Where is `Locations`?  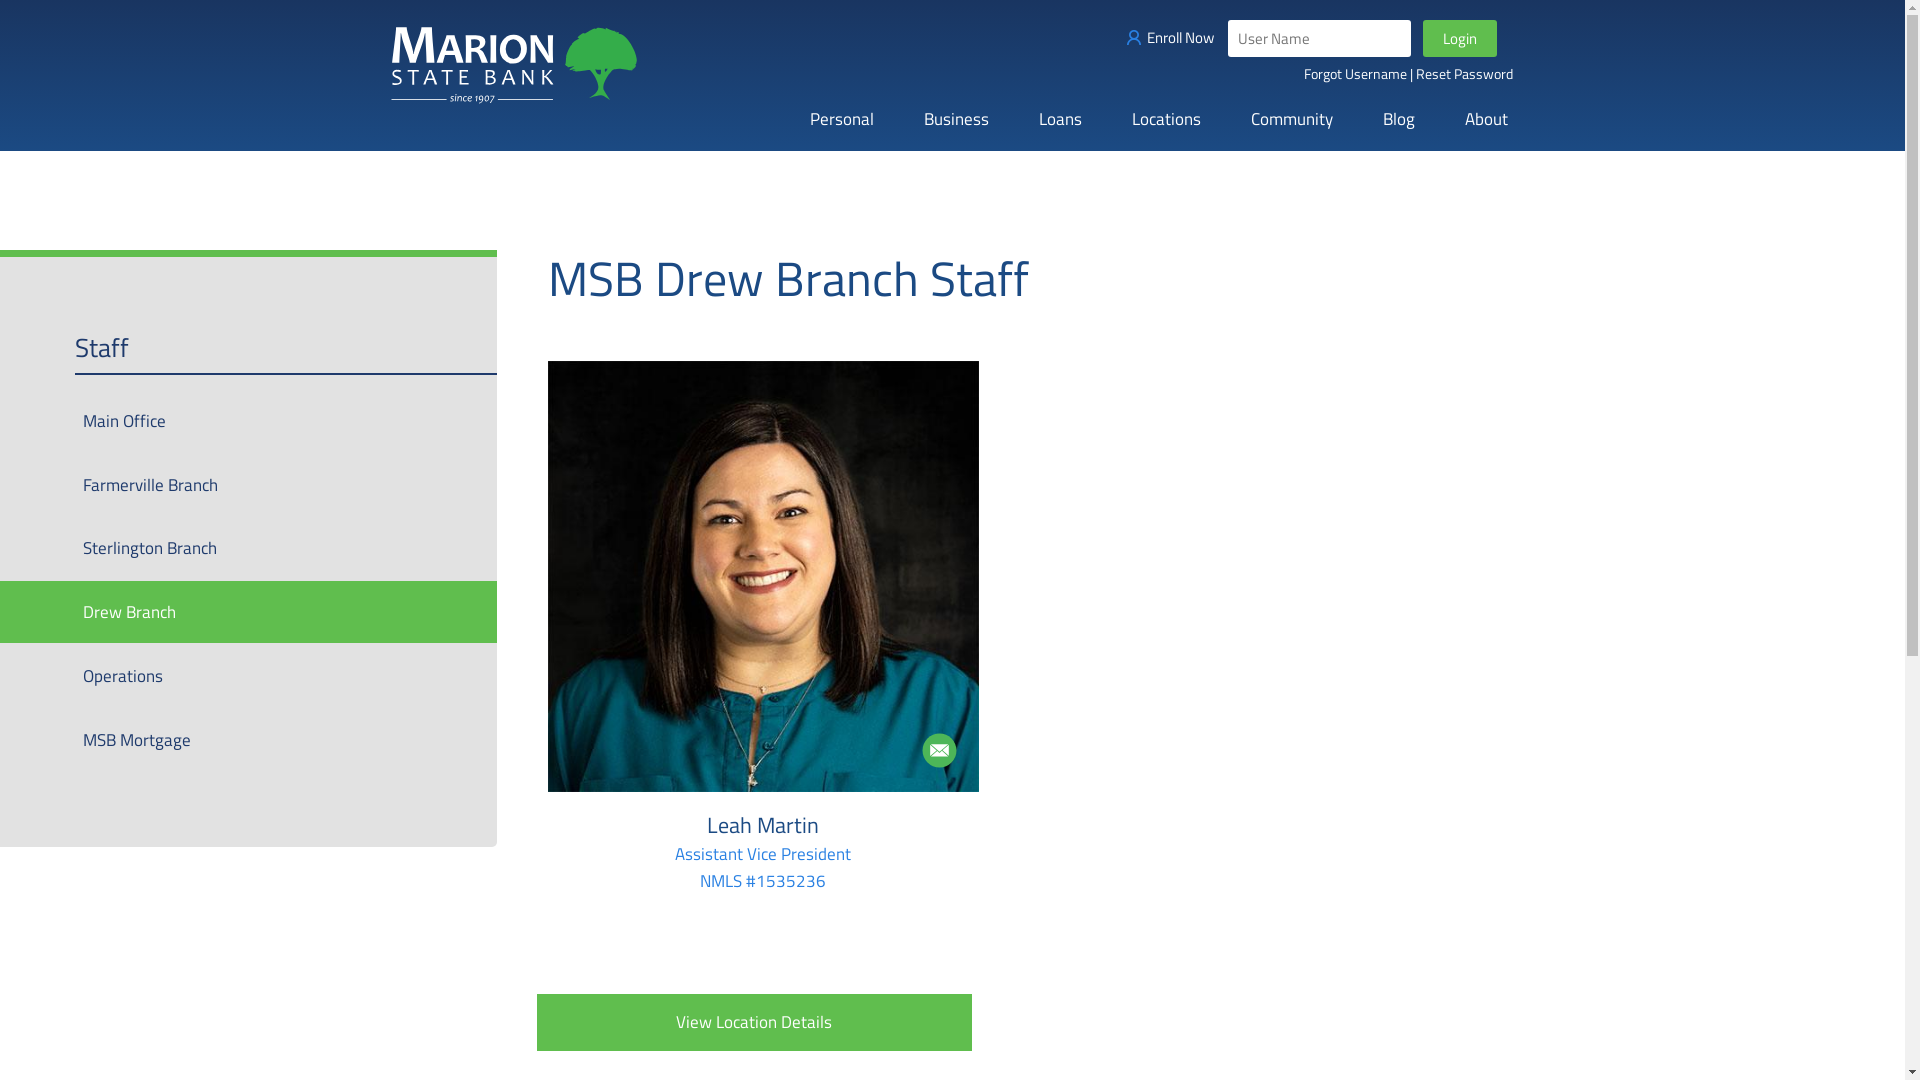 Locations is located at coordinates (1166, 120).